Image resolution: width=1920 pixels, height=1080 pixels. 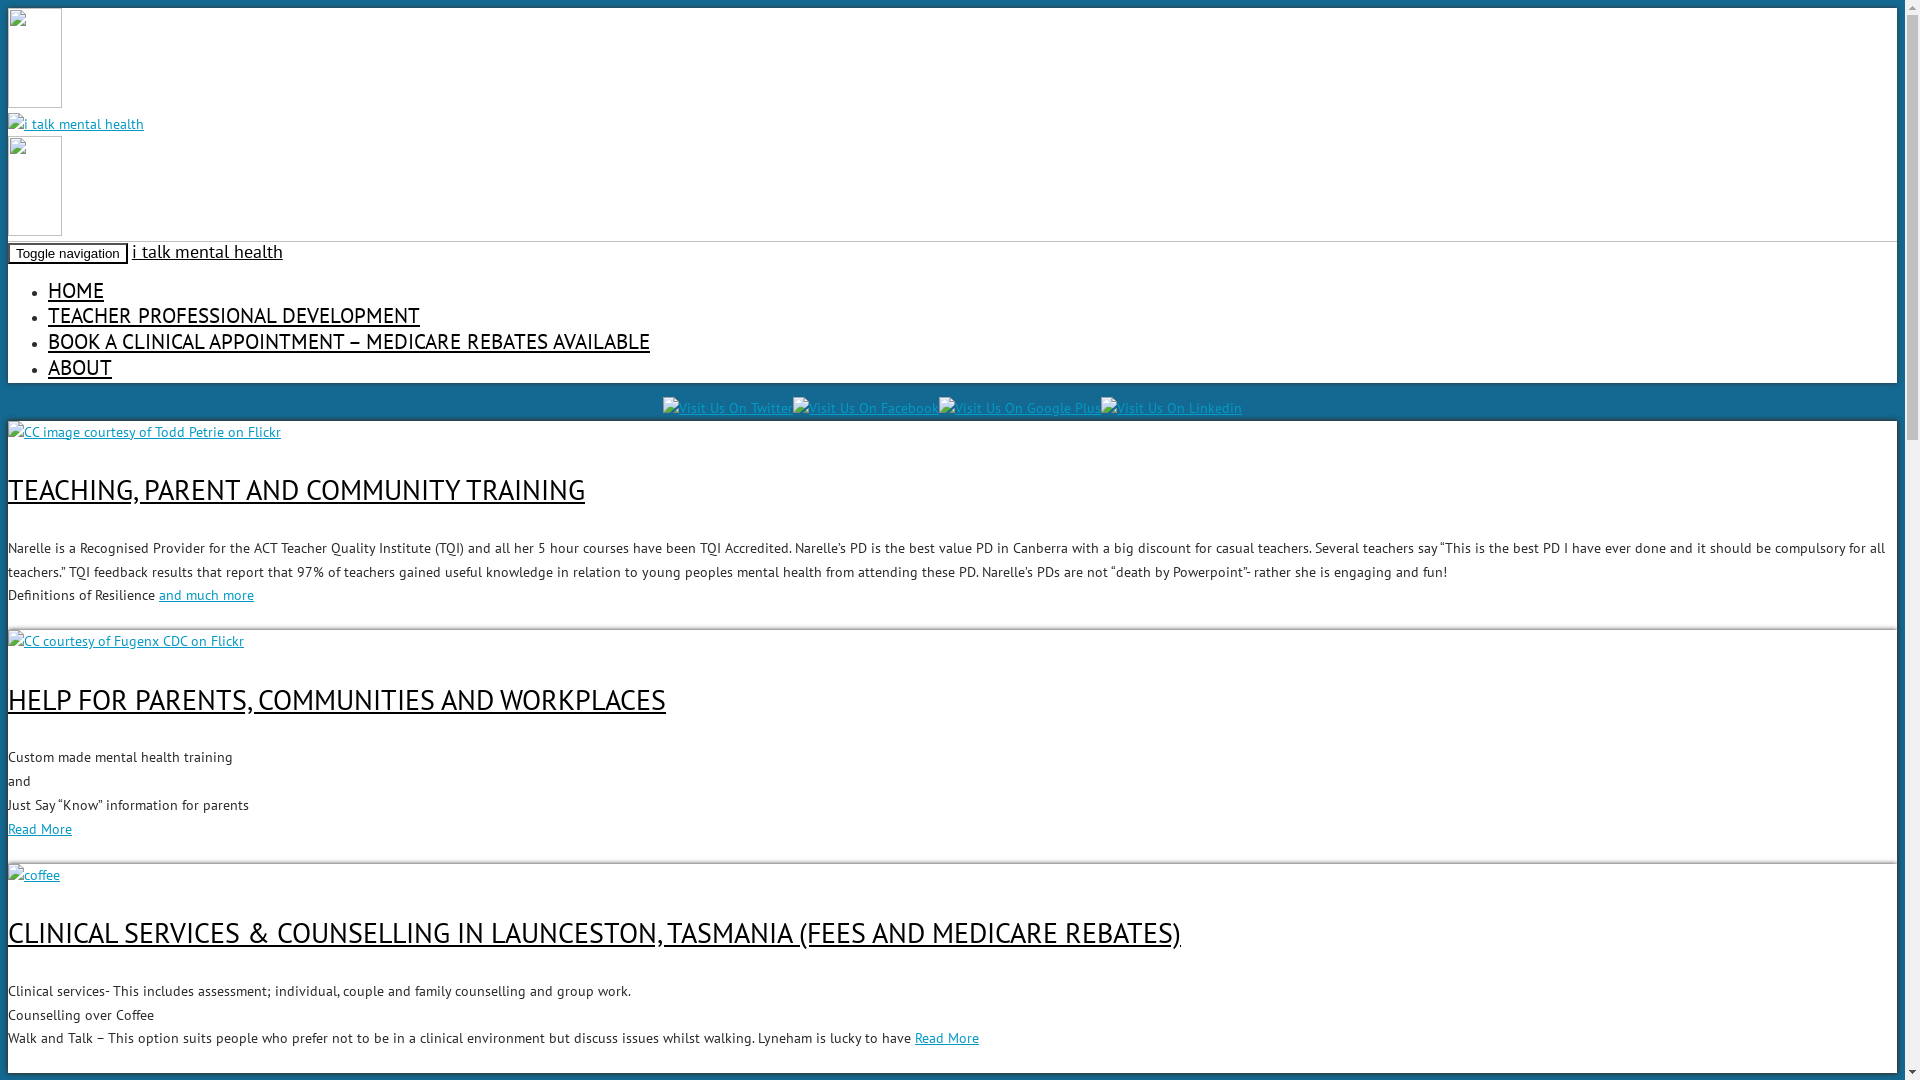 I want to click on i talk mental health, so click(x=208, y=252).